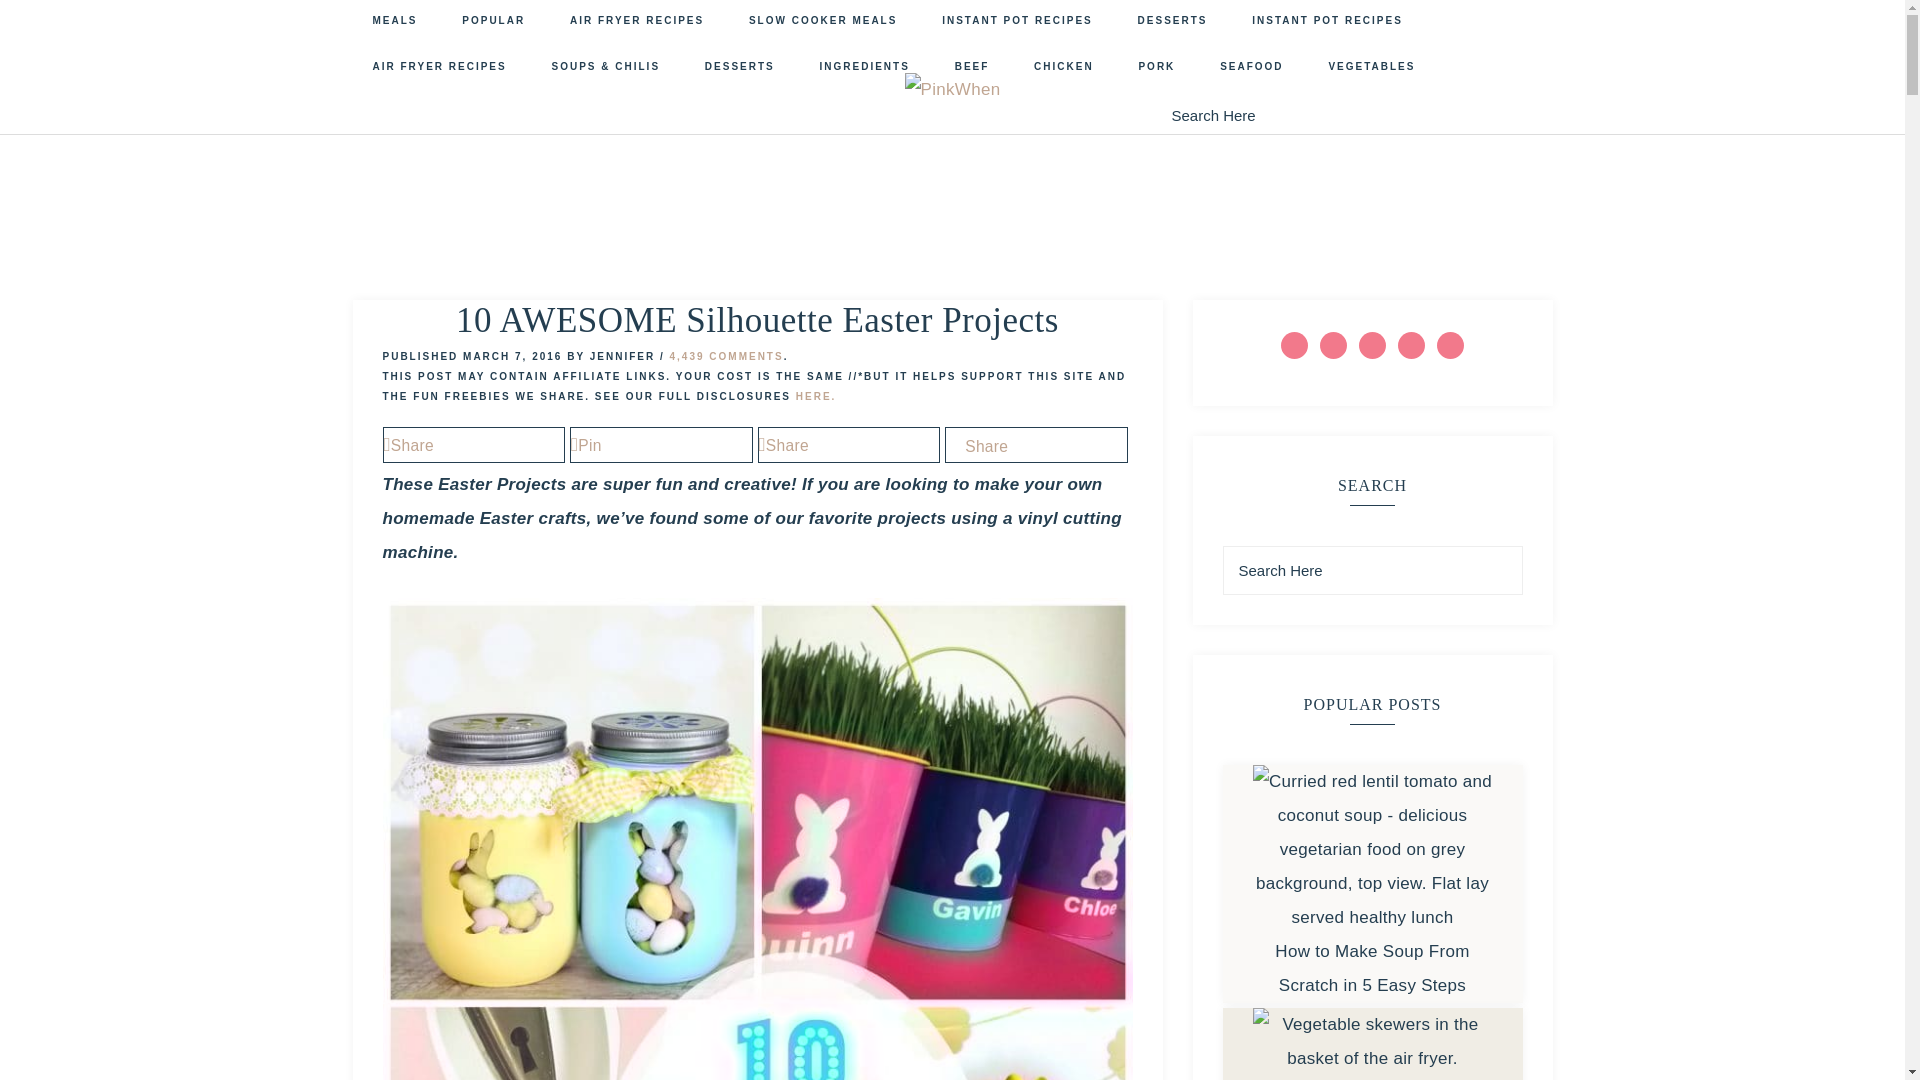 Image resolution: width=1920 pixels, height=1080 pixels. What do you see at coordinates (394, 23) in the screenshot?
I see `MEALS` at bounding box center [394, 23].